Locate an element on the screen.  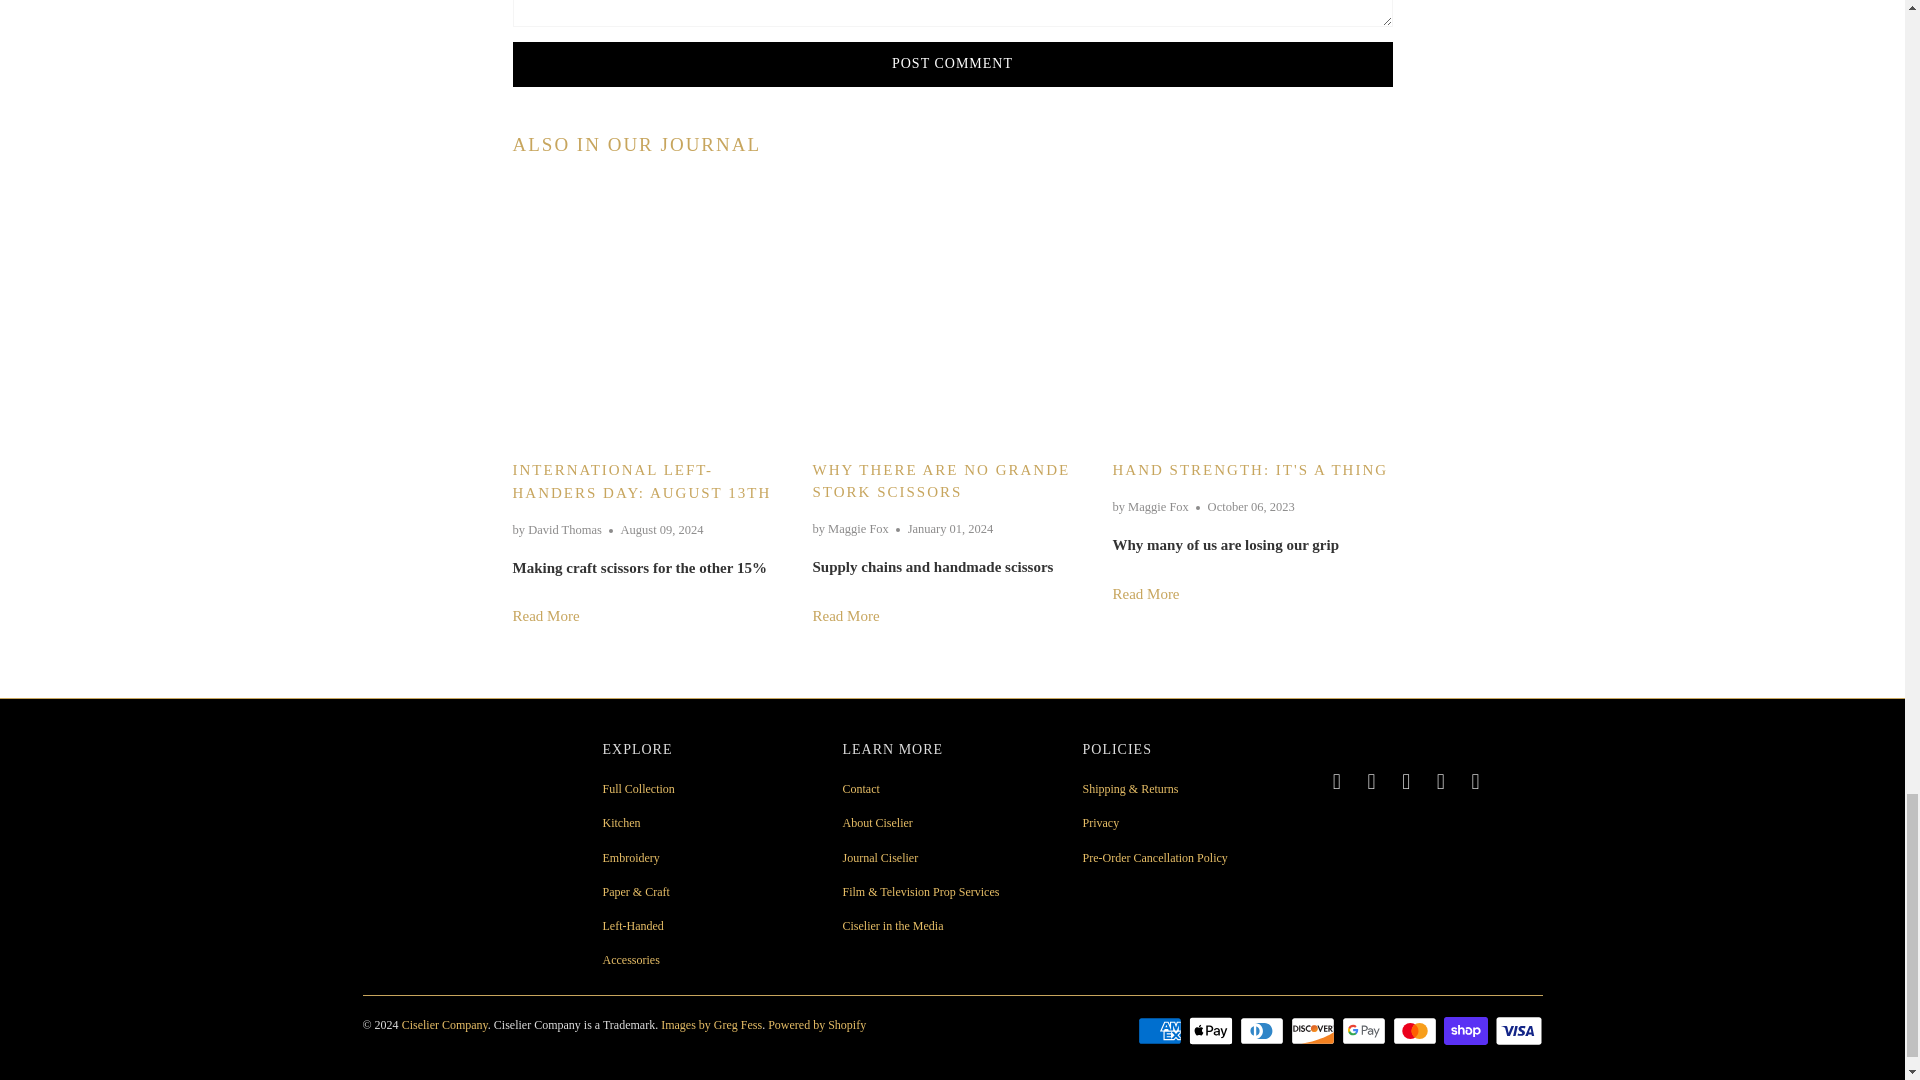
Mastercard is located at coordinates (1416, 1031).